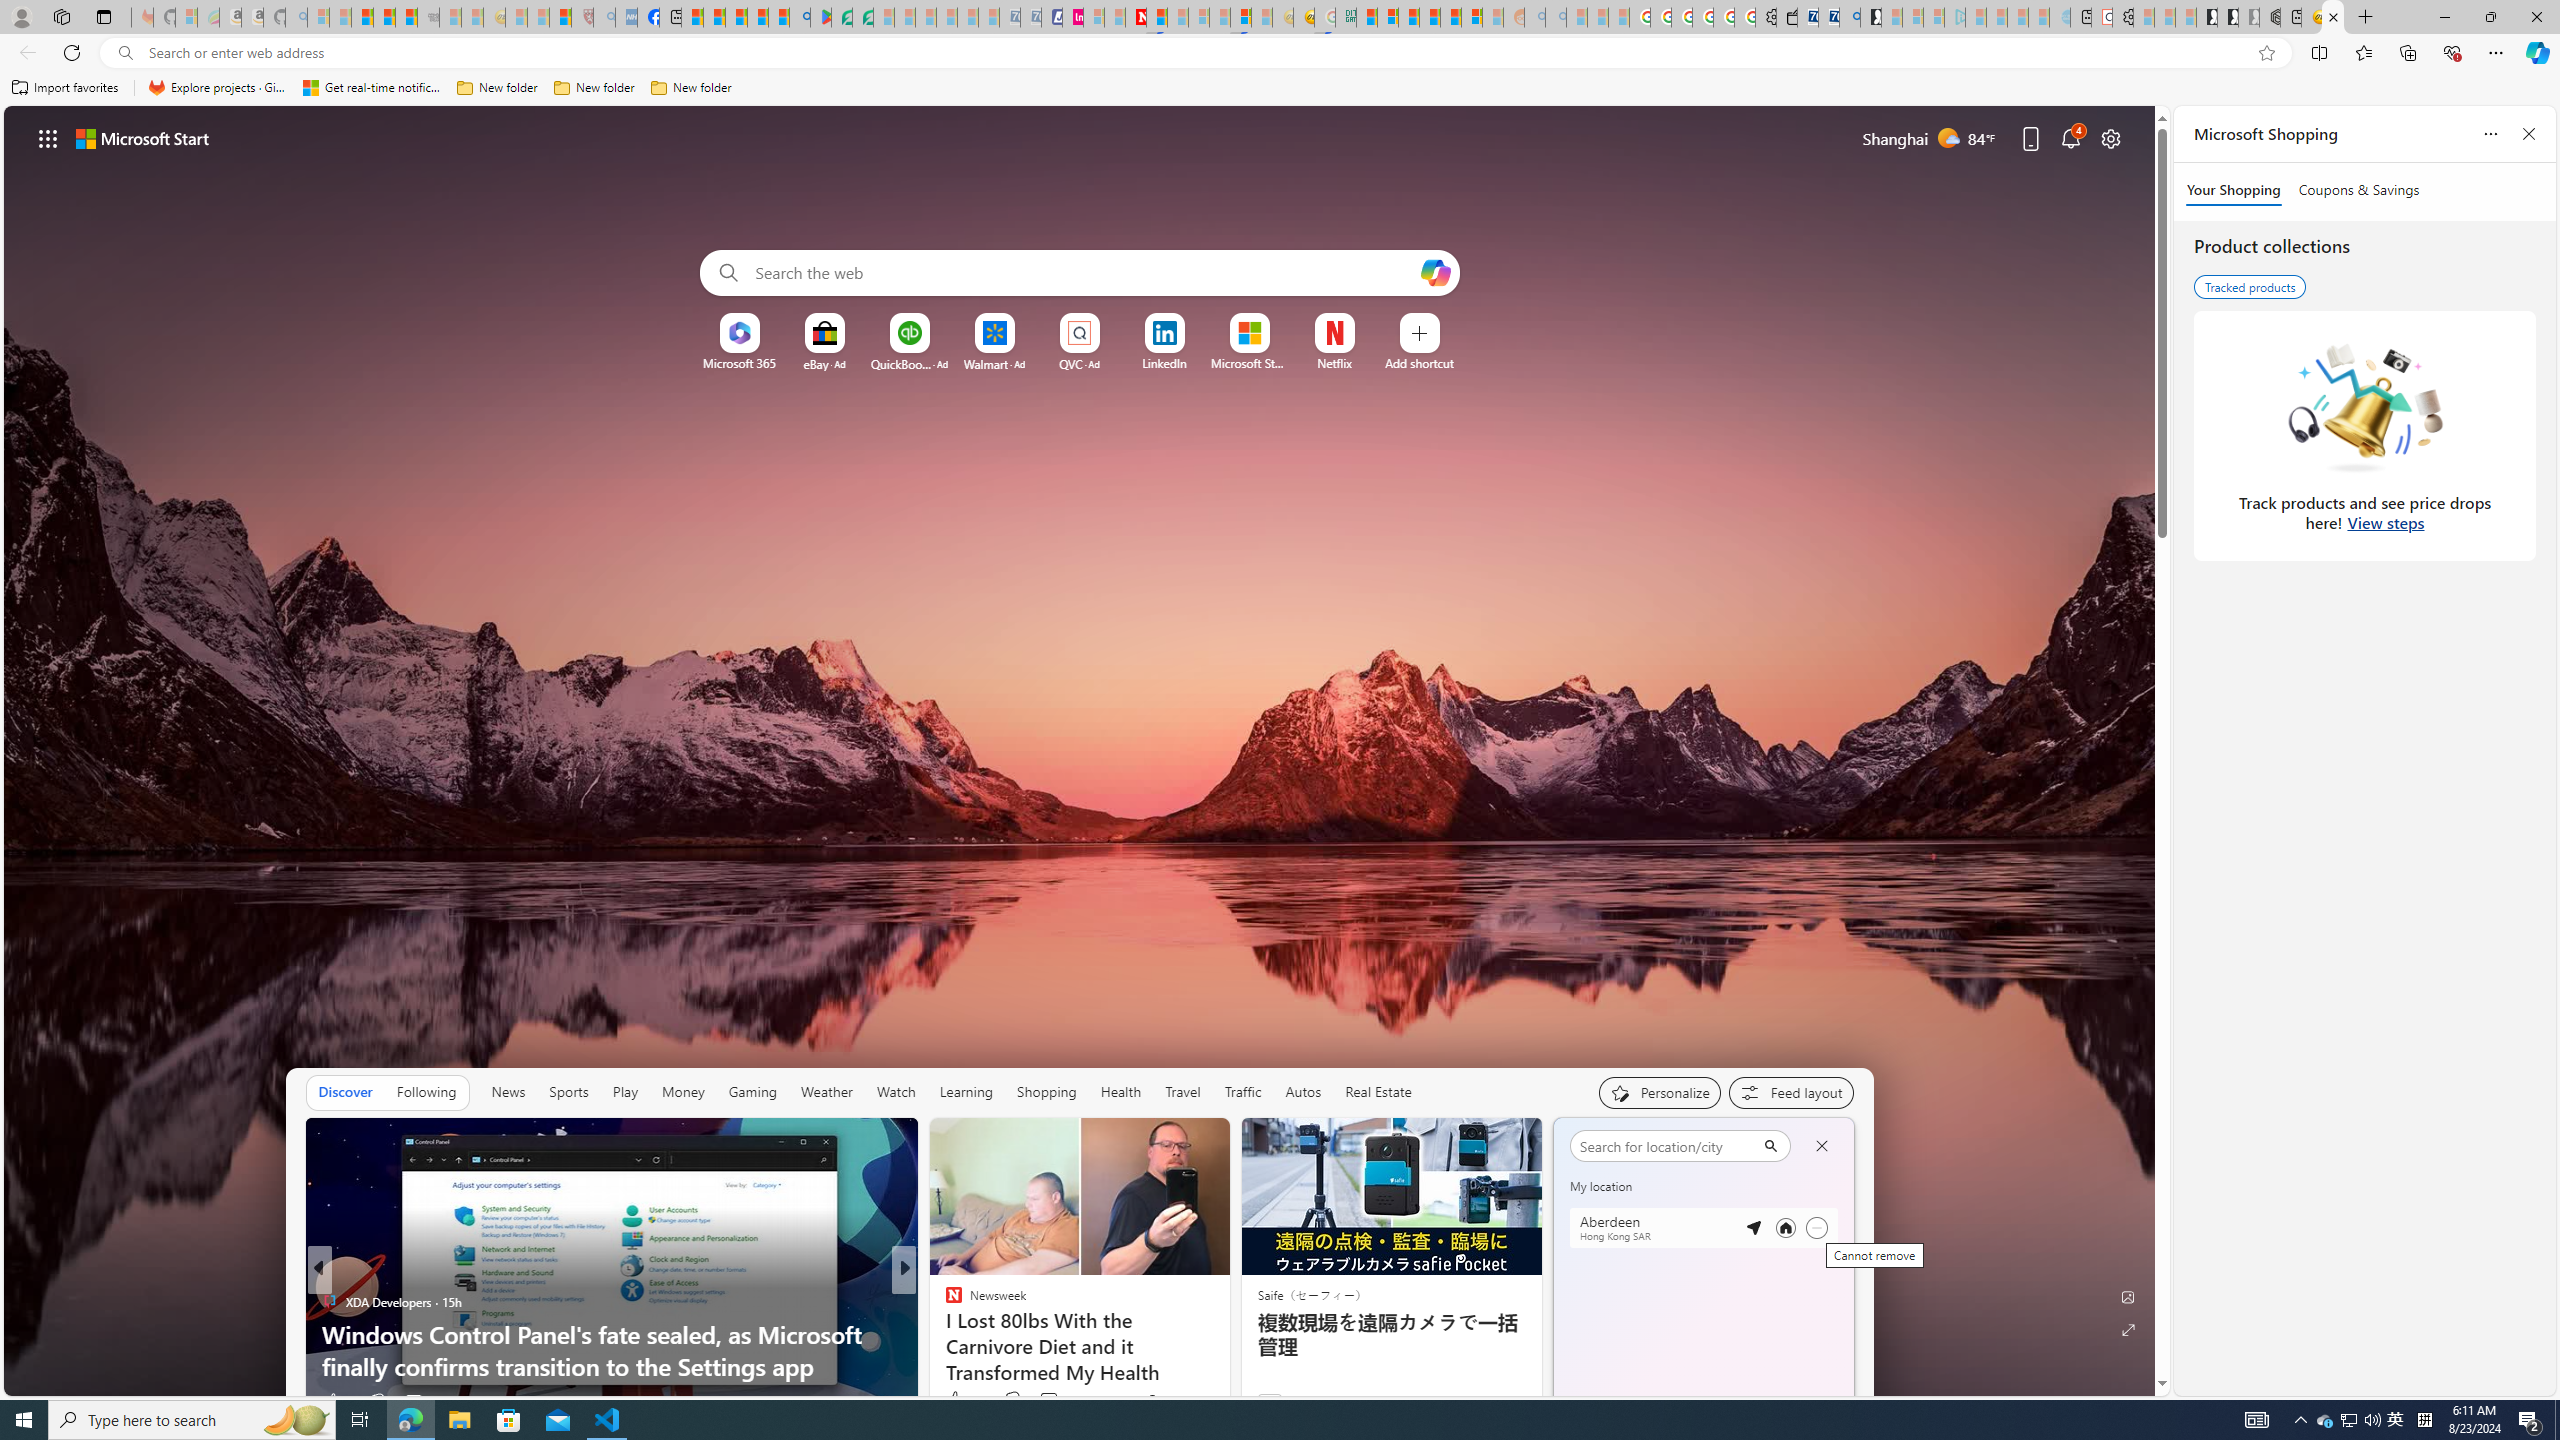  What do you see at coordinates (1834, 1194) in the screenshot?
I see `Class: weather-arrow-glyph` at bounding box center [1834, 1194].